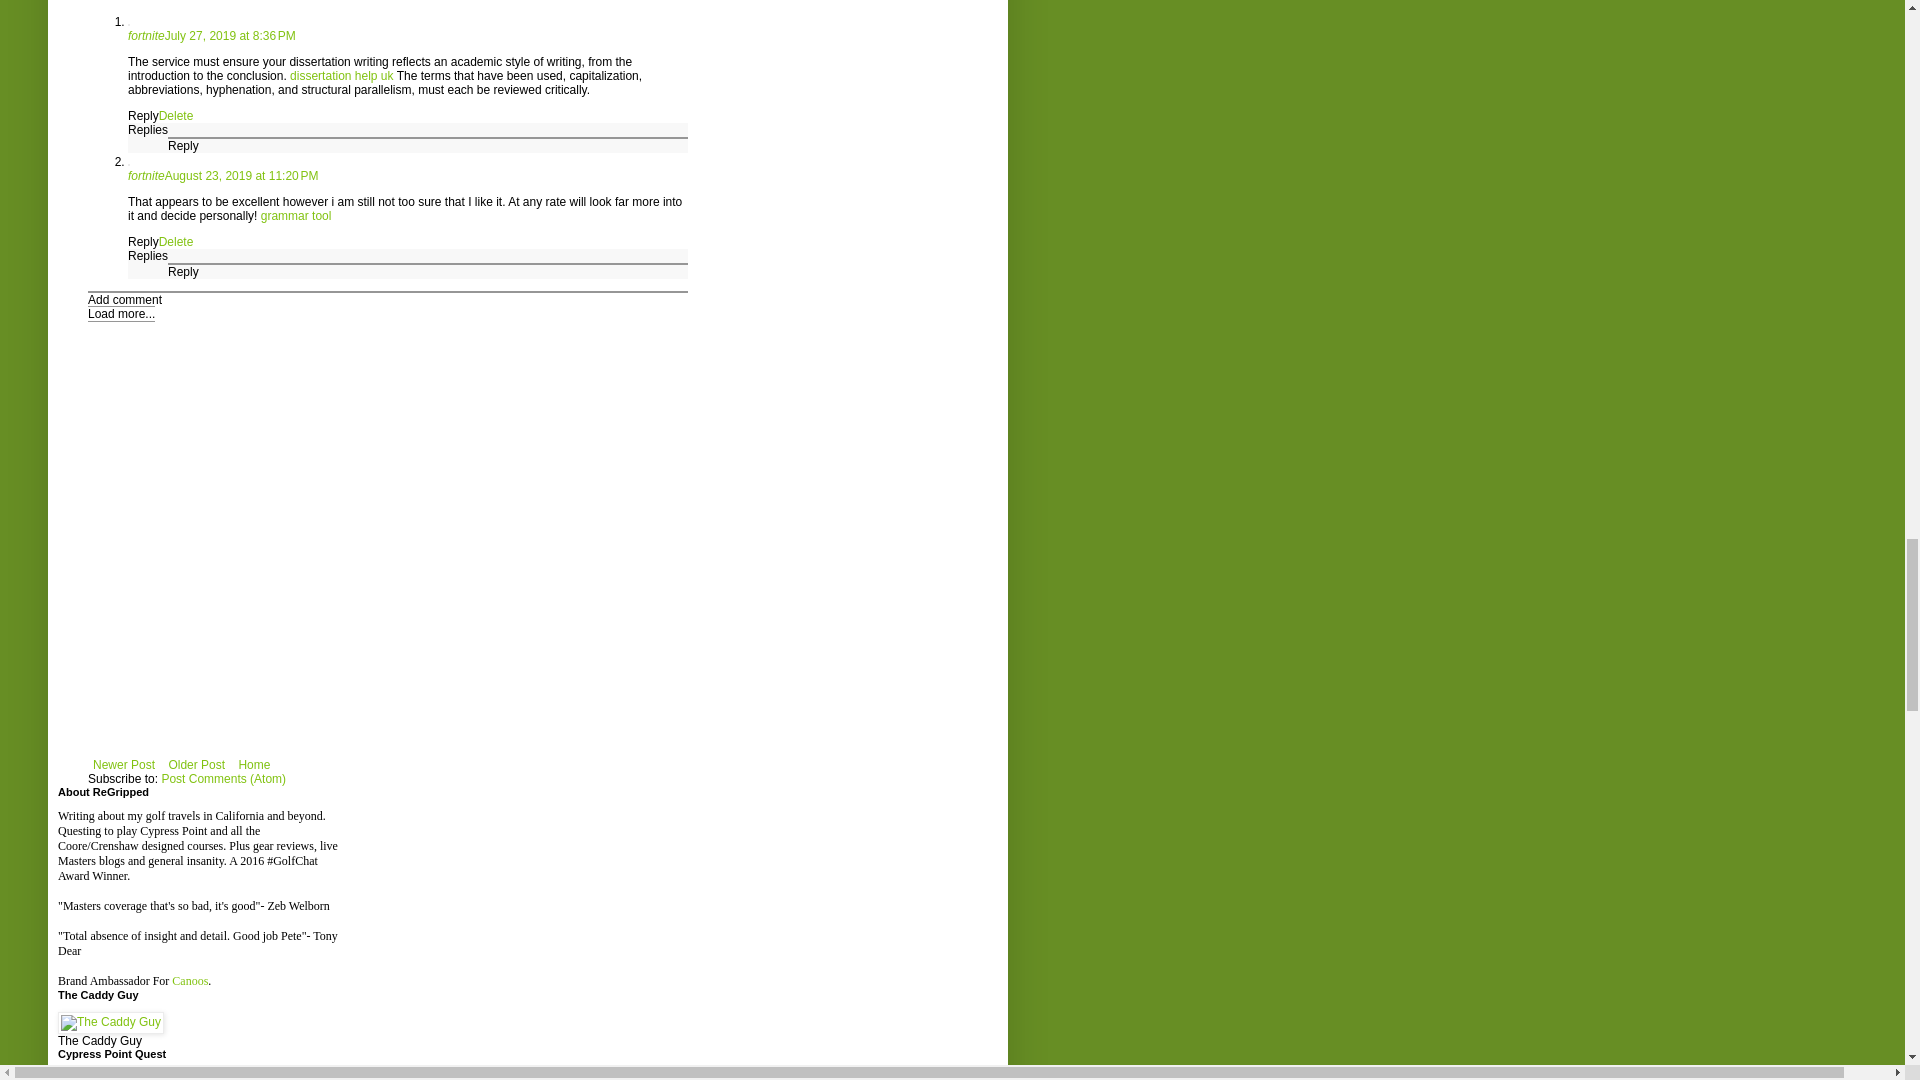 The width and height of the screenshot is (1920, 1080). Describe the element at coordinates (146, 175) in the screenshot. I see `fortnite` at that location.